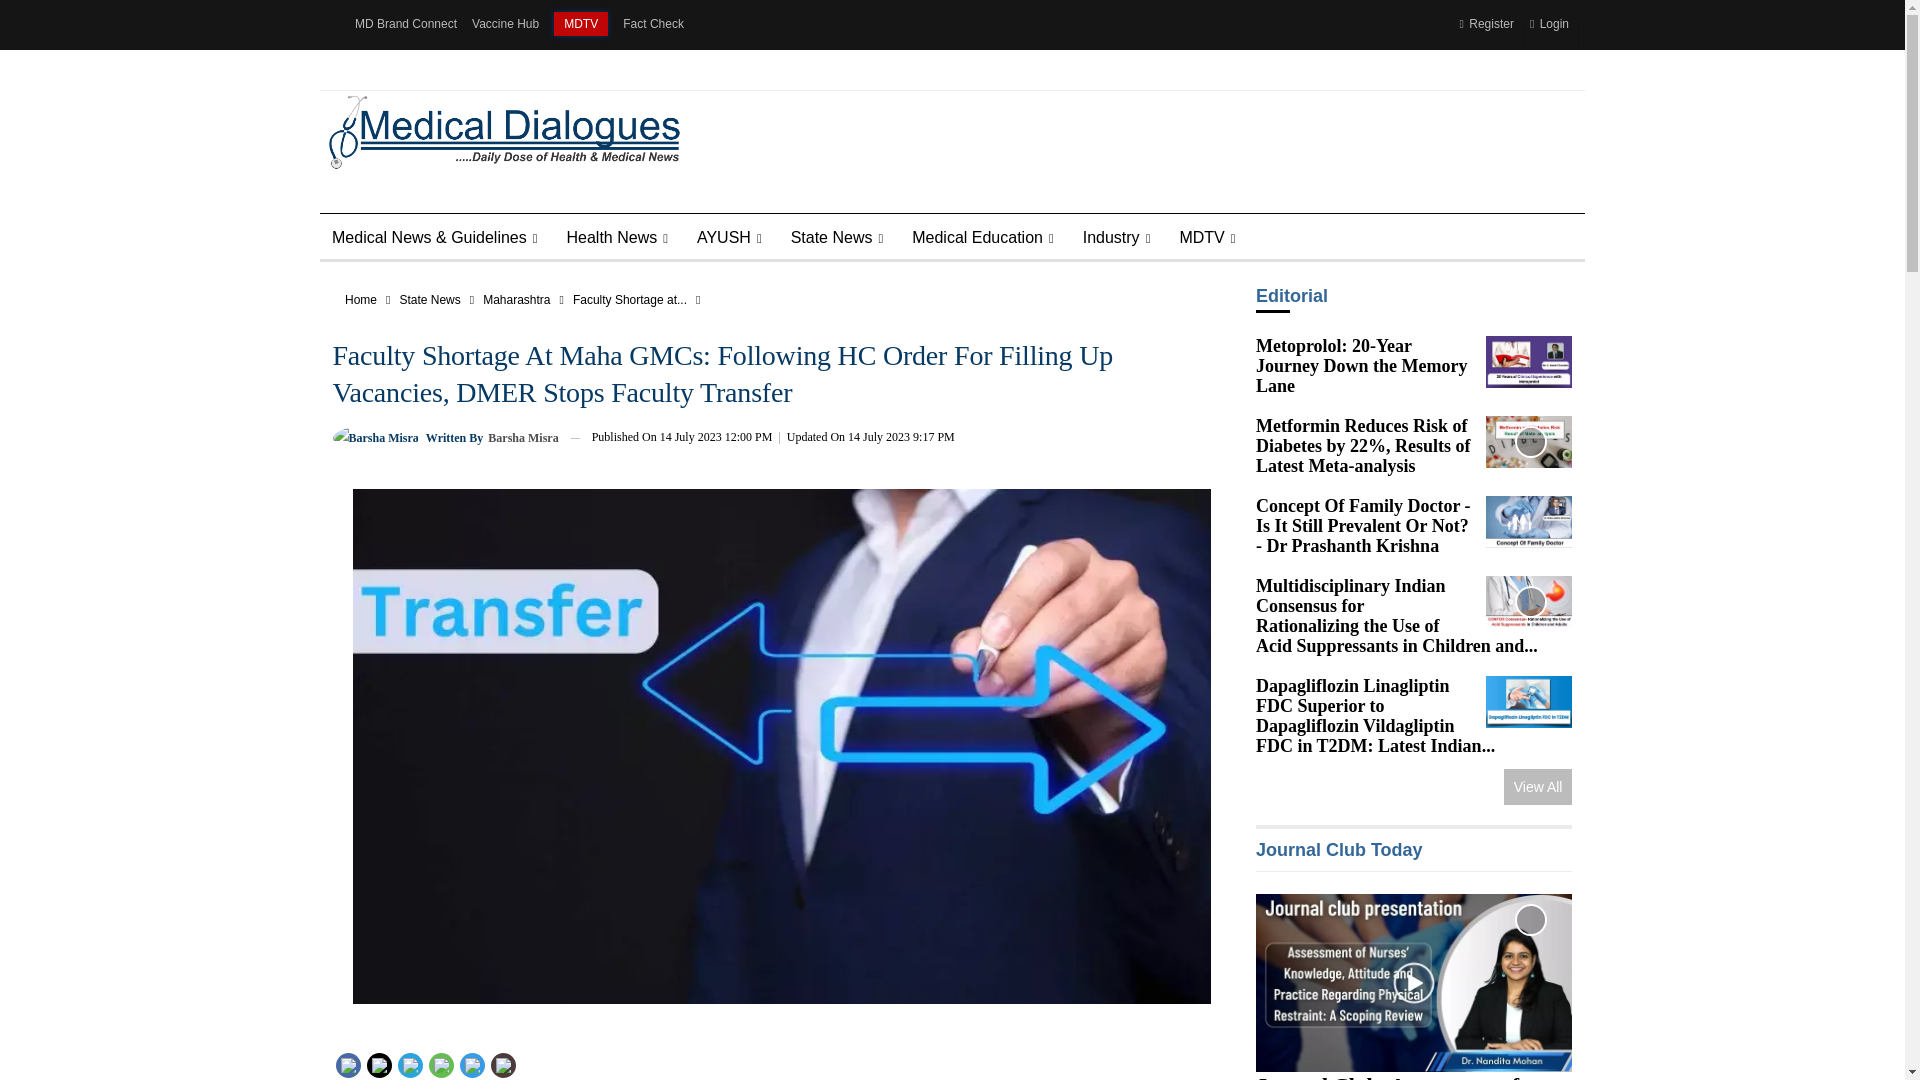 The image size is (1920, 1080). Describe the element at coordinates (471, 1066) in the screenshot. I see `telegram` at that location.